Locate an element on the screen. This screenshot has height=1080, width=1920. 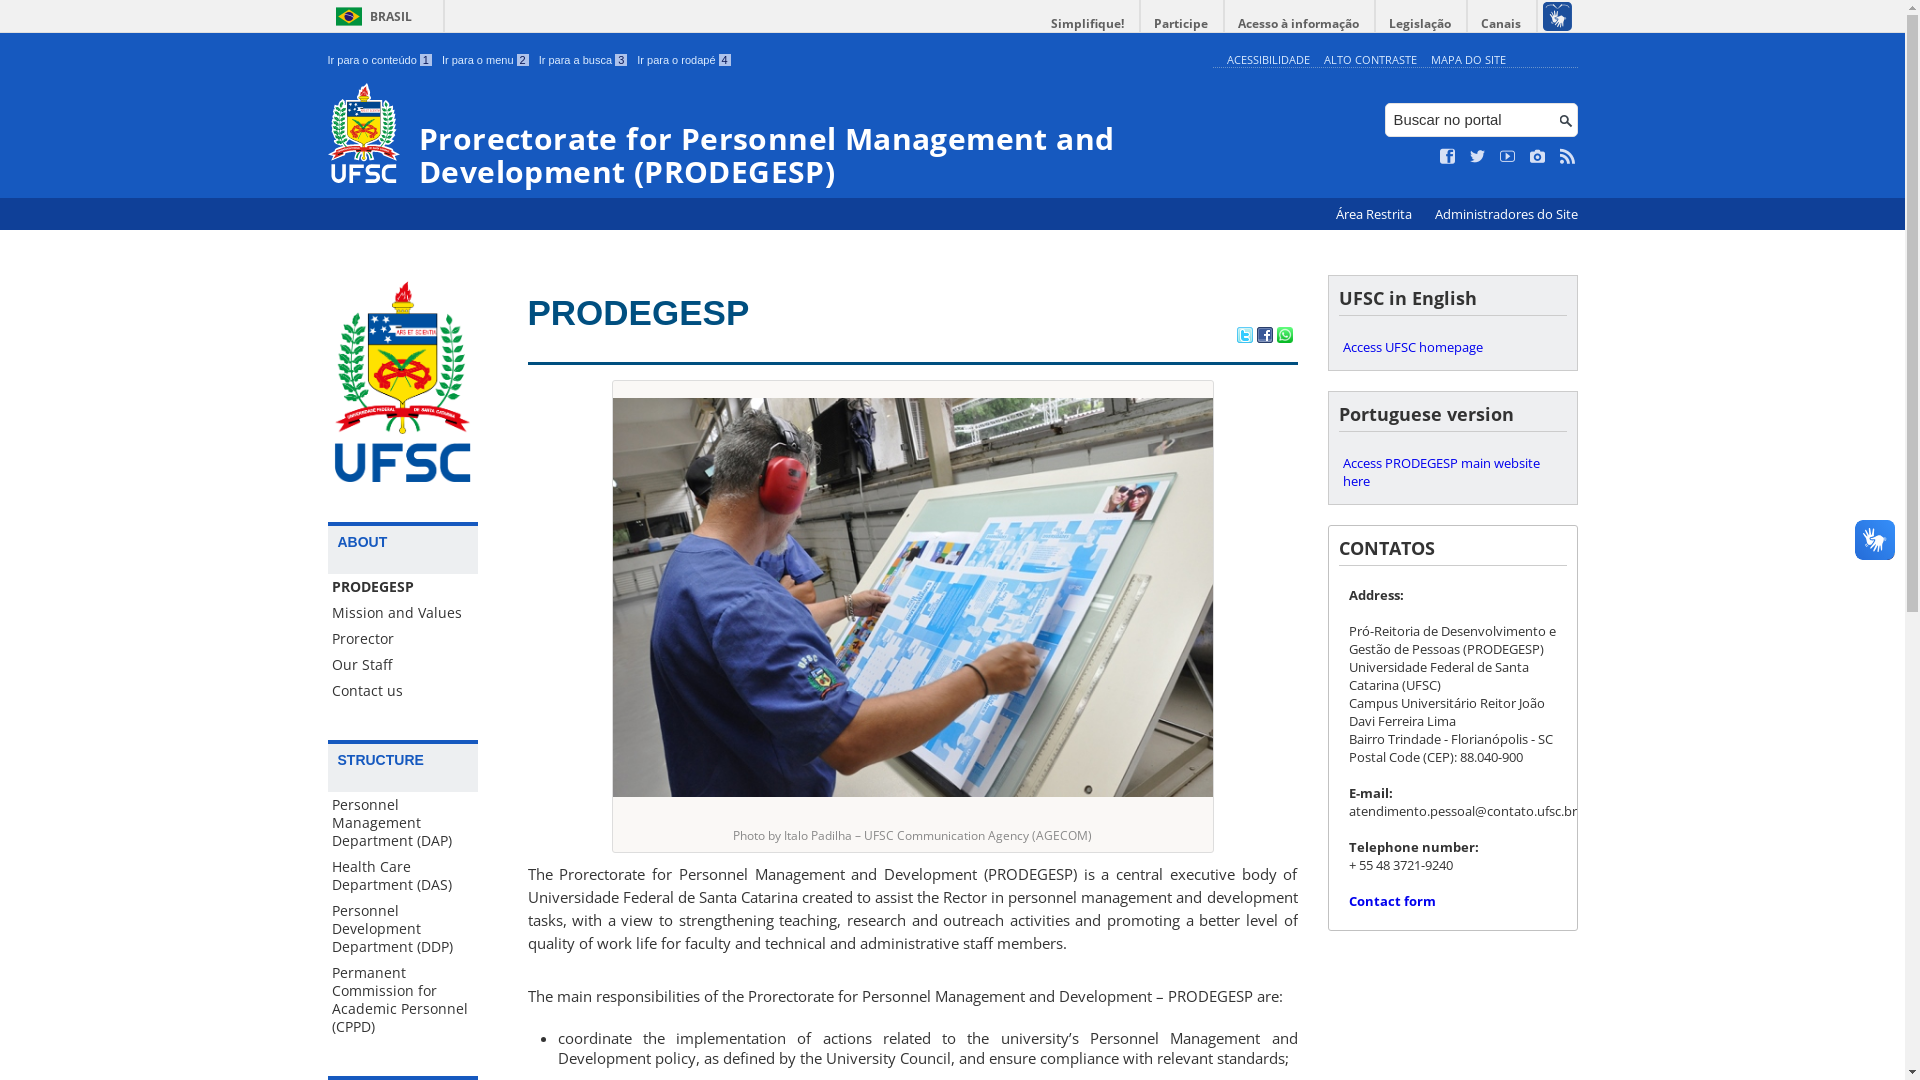
Health Care Department (DAS) is located at coordinates (403, 876).